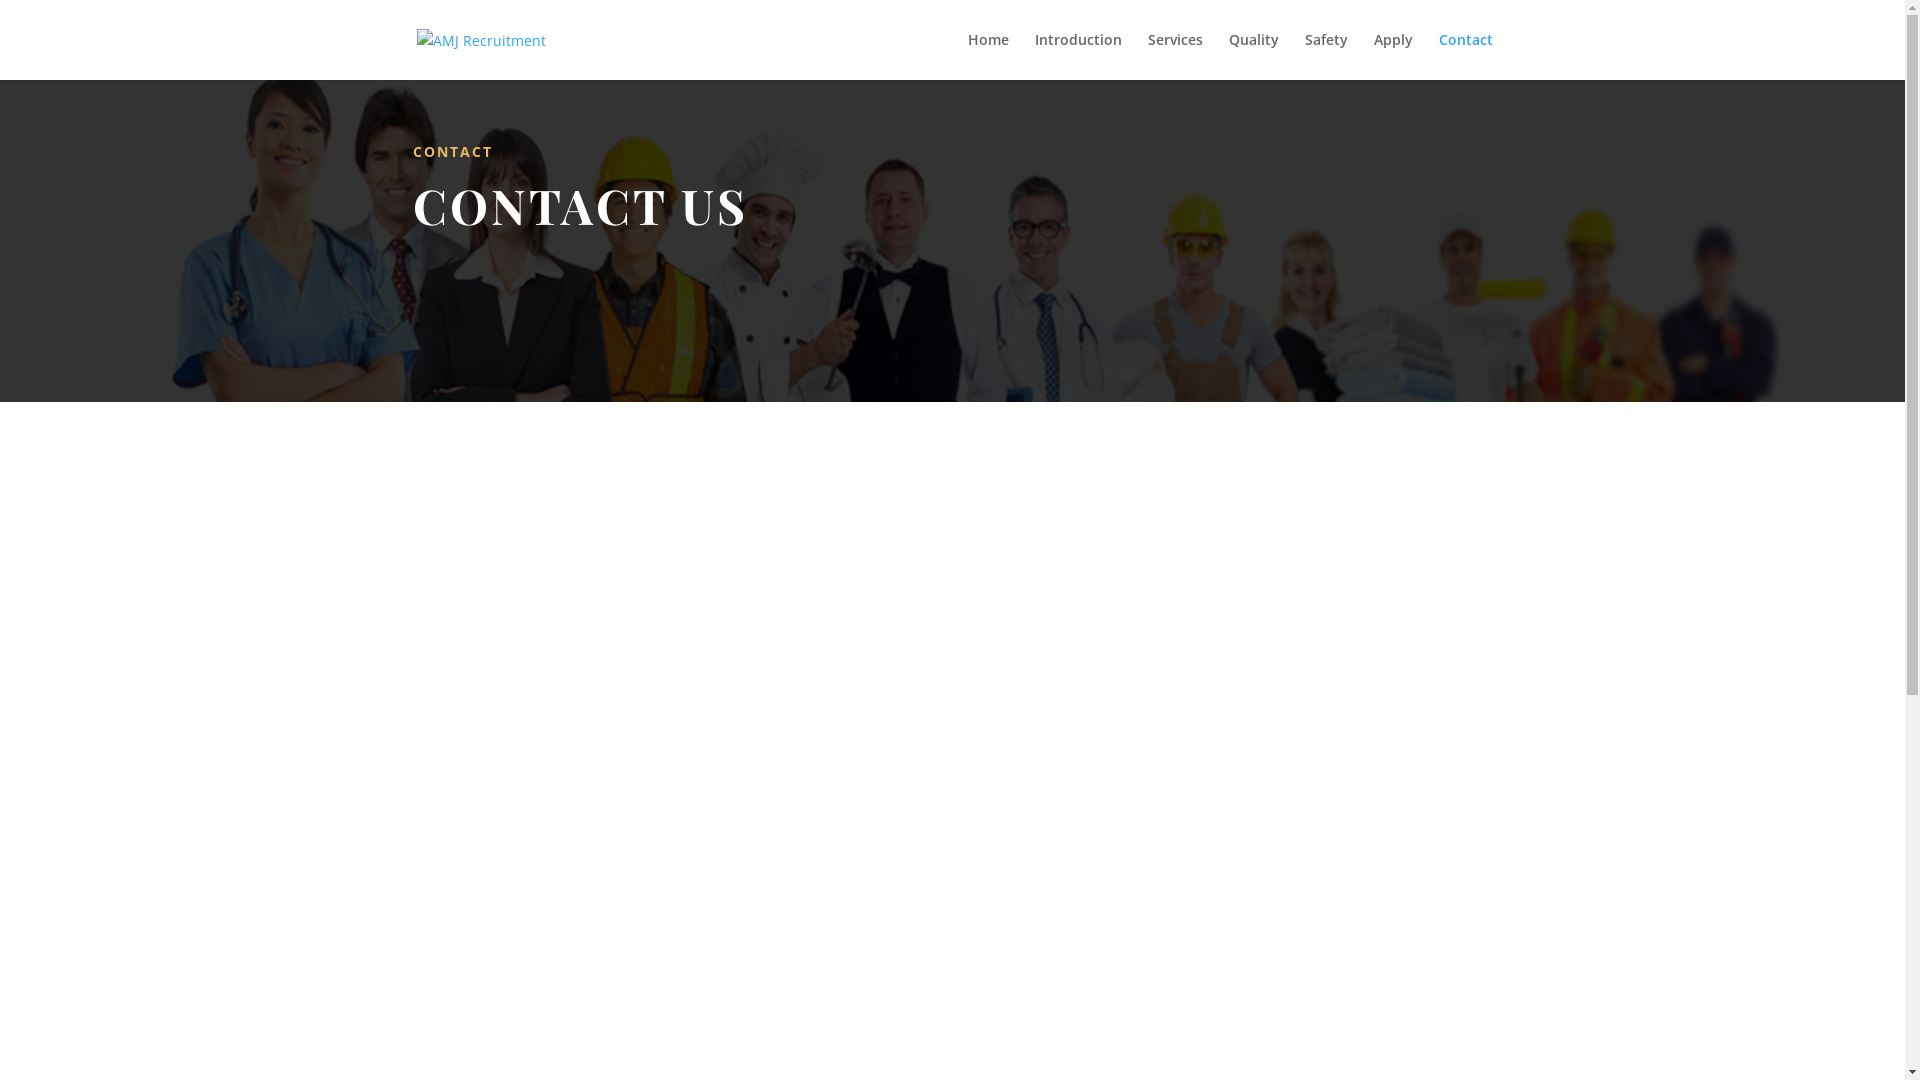 The image size is (1920, 1080). What do you see at coordinates (1326, 56) in the screenshot?
I see `Safety` at bounding box center [1326, 56].